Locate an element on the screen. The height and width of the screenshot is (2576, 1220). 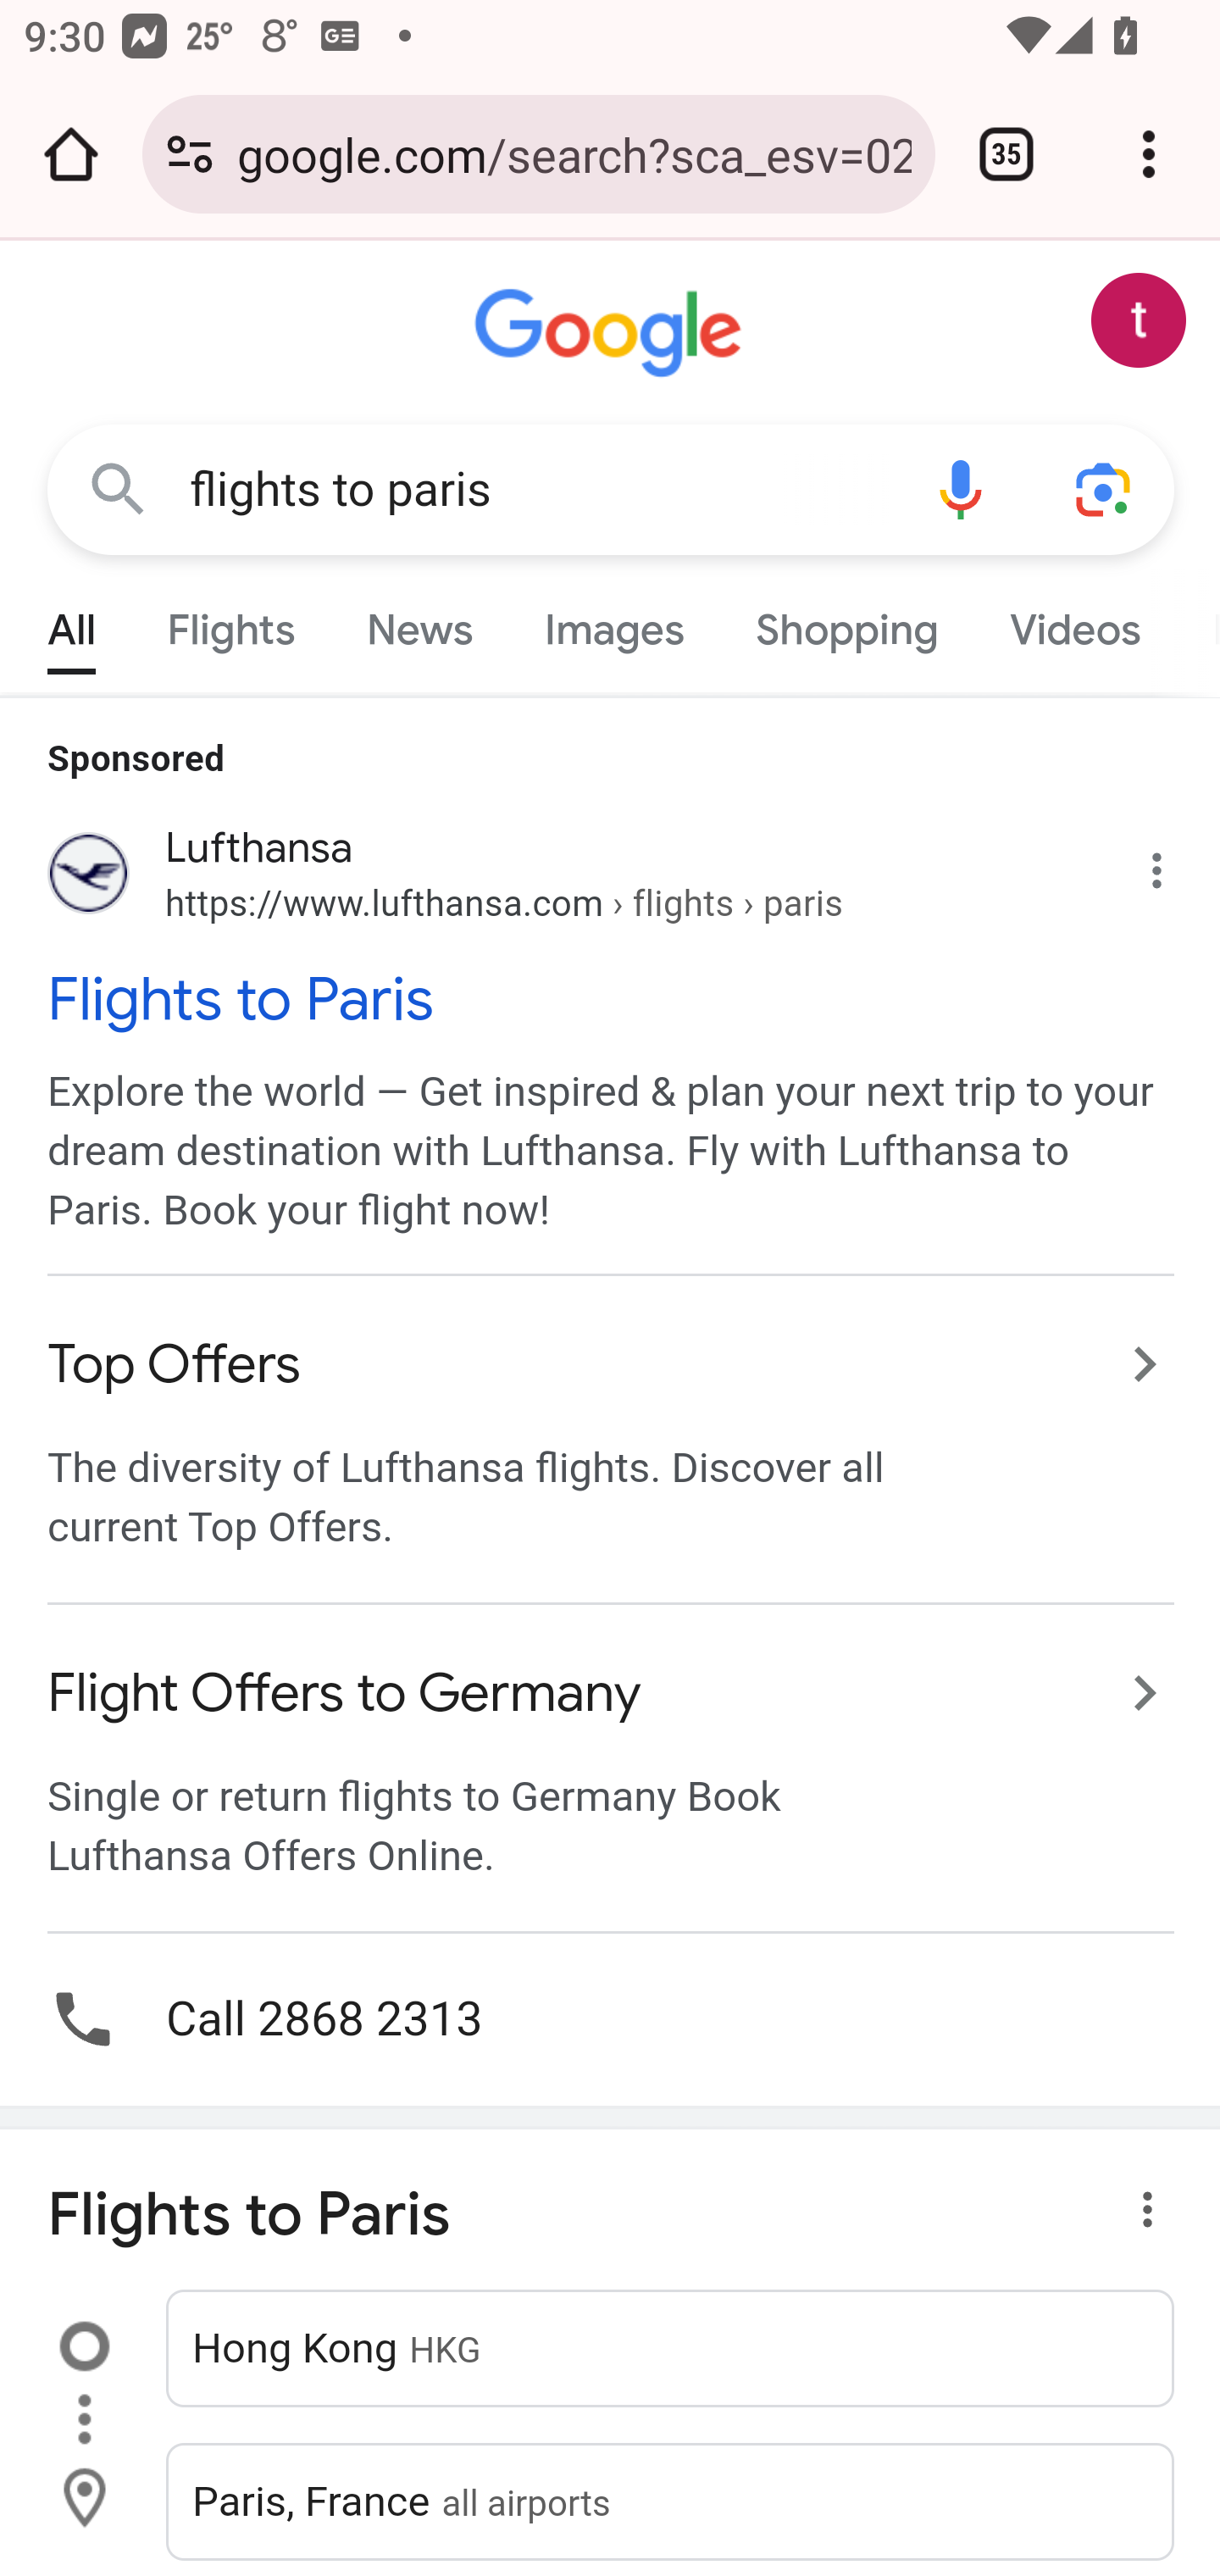
Switch or close tabs is located at coordinates (1006, 154).